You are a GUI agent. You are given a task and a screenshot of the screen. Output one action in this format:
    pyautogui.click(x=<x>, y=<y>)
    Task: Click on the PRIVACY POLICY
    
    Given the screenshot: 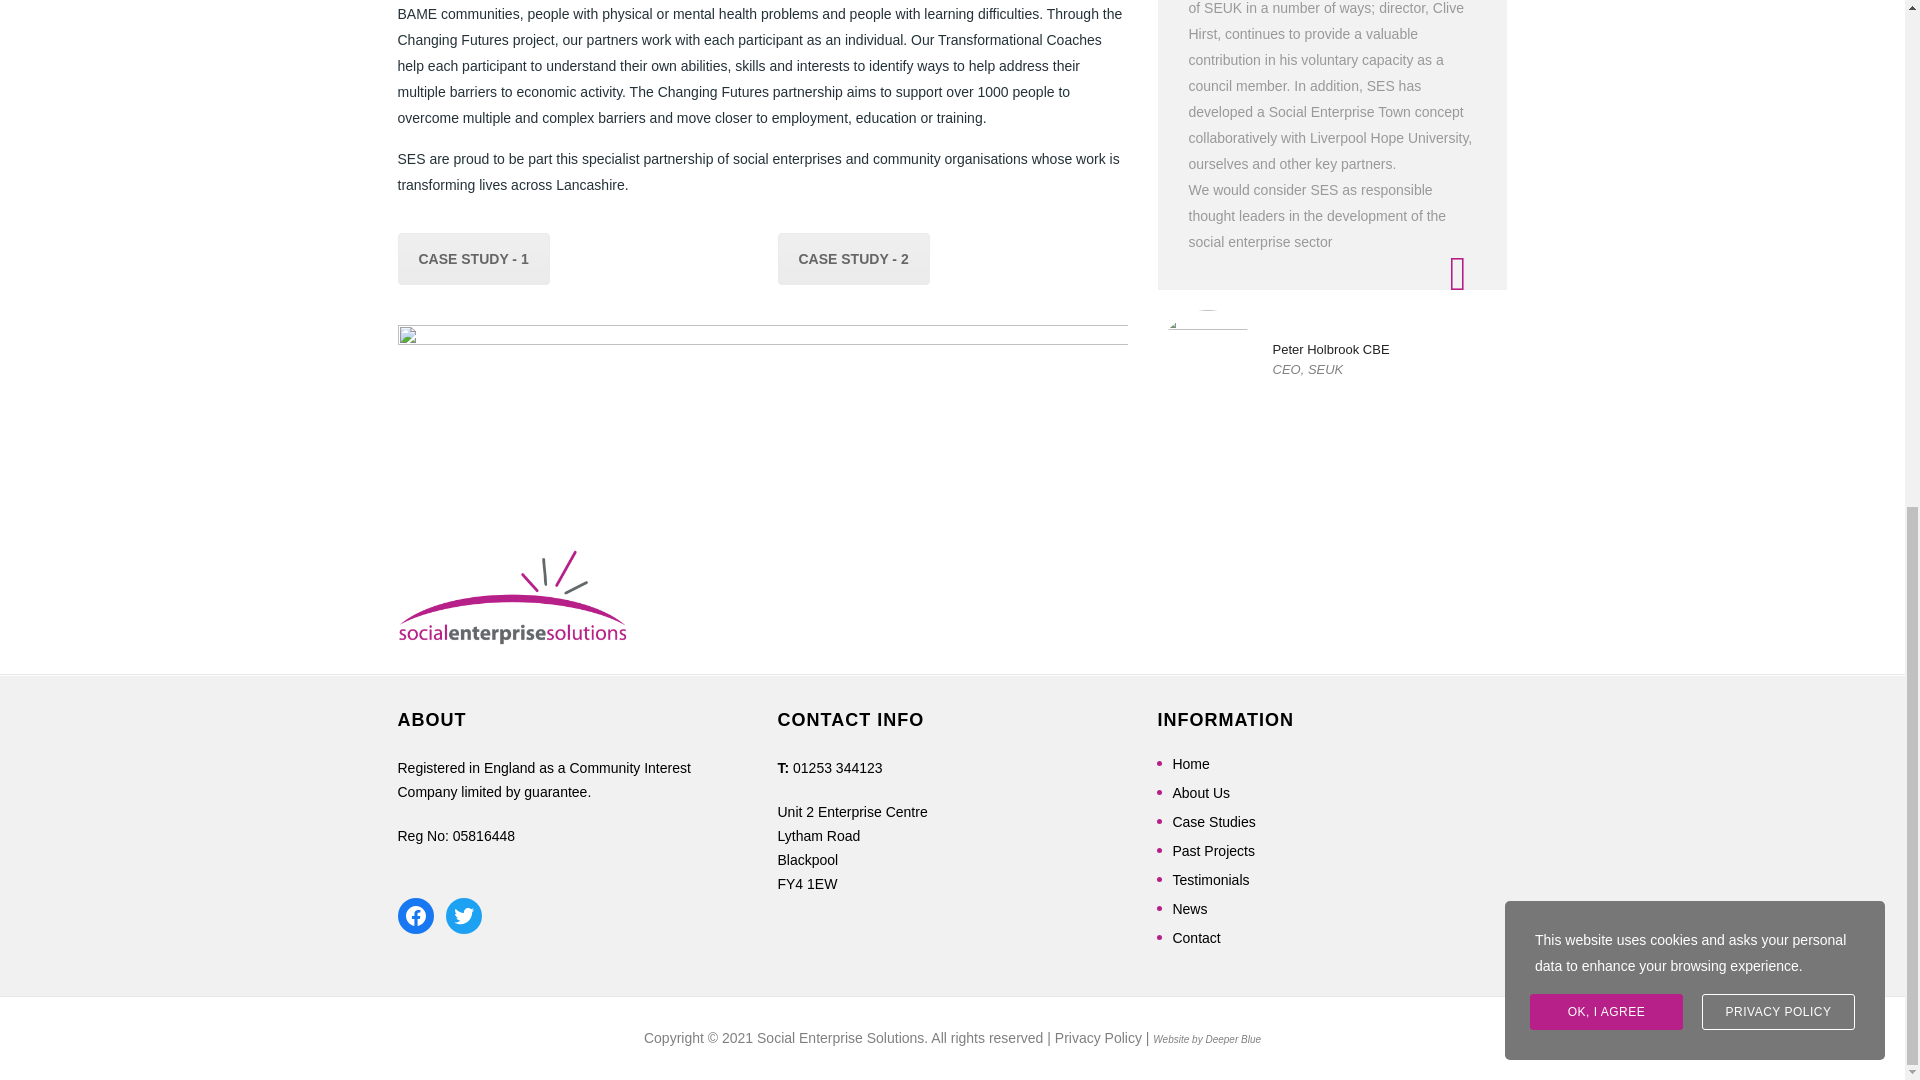 What is the action you would take?
    pyautogui.click(x=1778, y=60)
    